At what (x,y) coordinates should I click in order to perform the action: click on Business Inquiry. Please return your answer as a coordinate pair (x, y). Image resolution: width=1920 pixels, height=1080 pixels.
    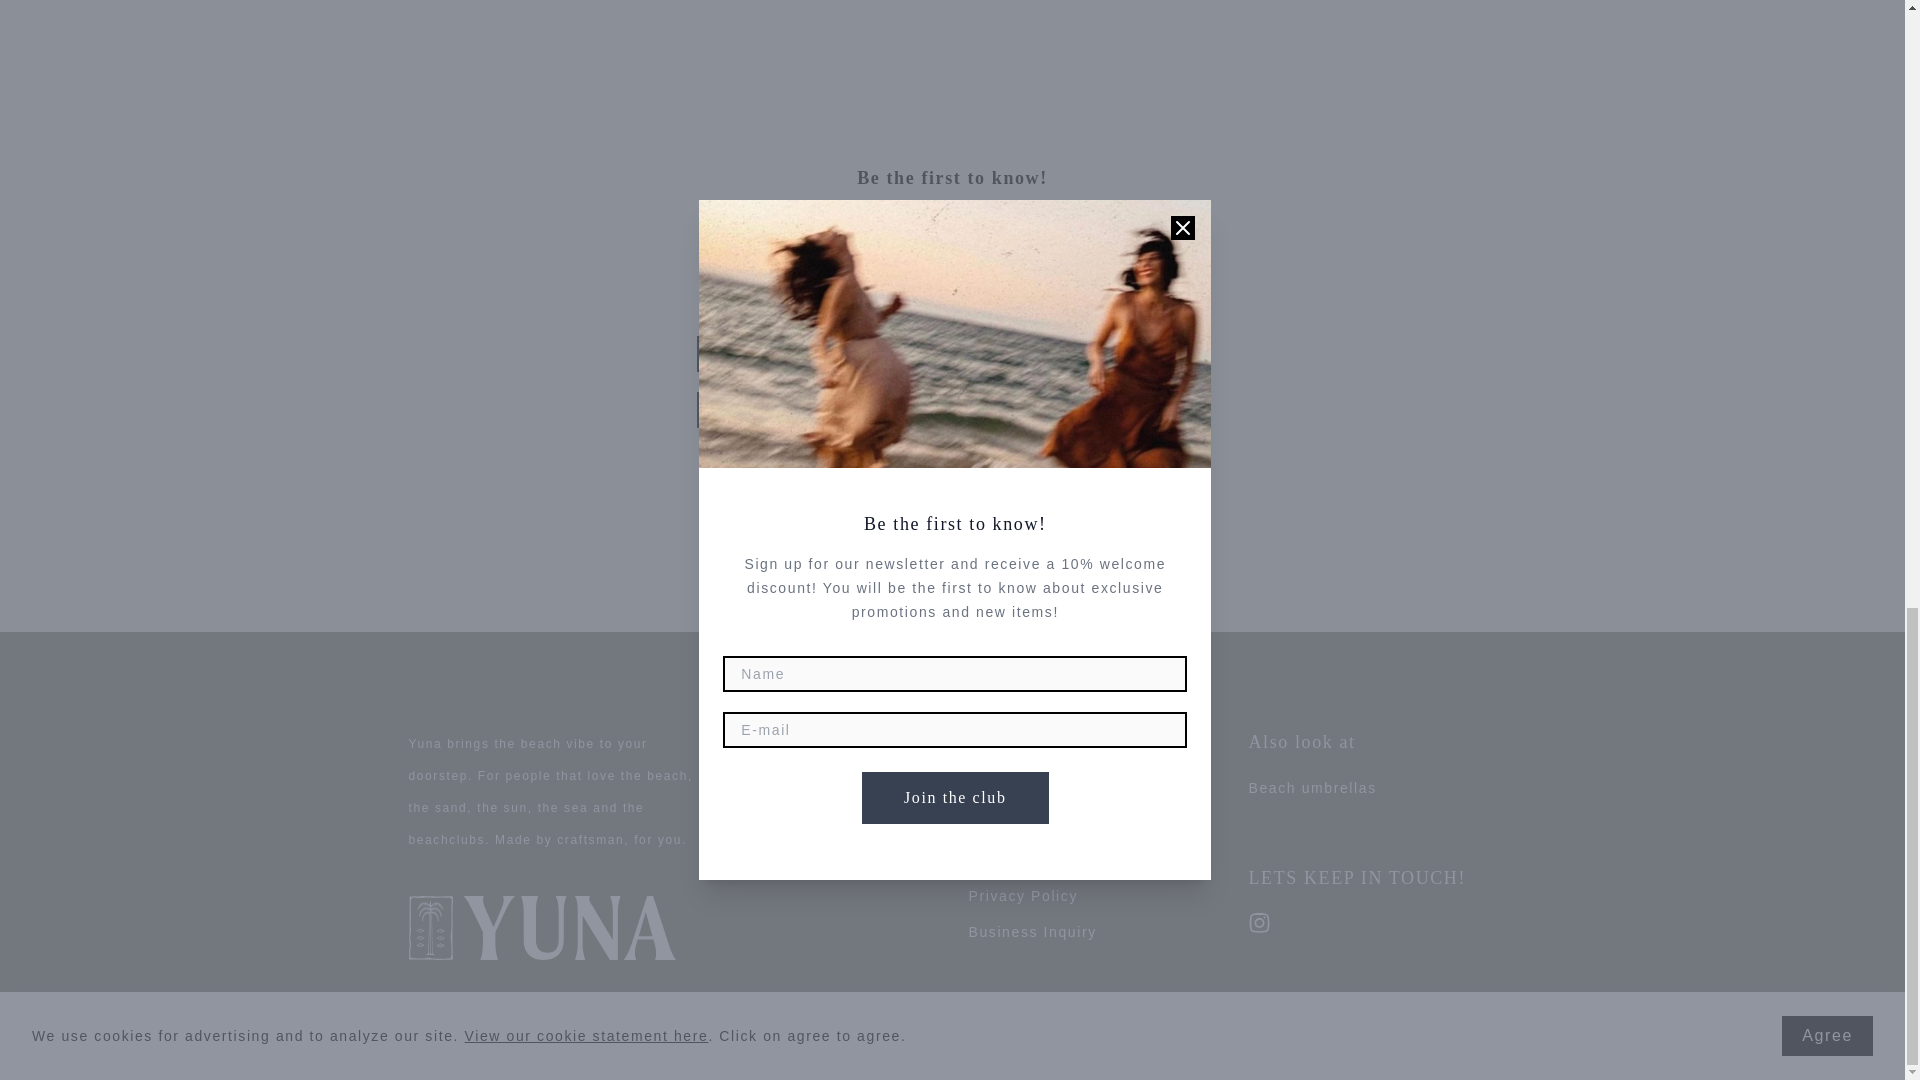
    Looking at the image, I should click on (1032, 932).